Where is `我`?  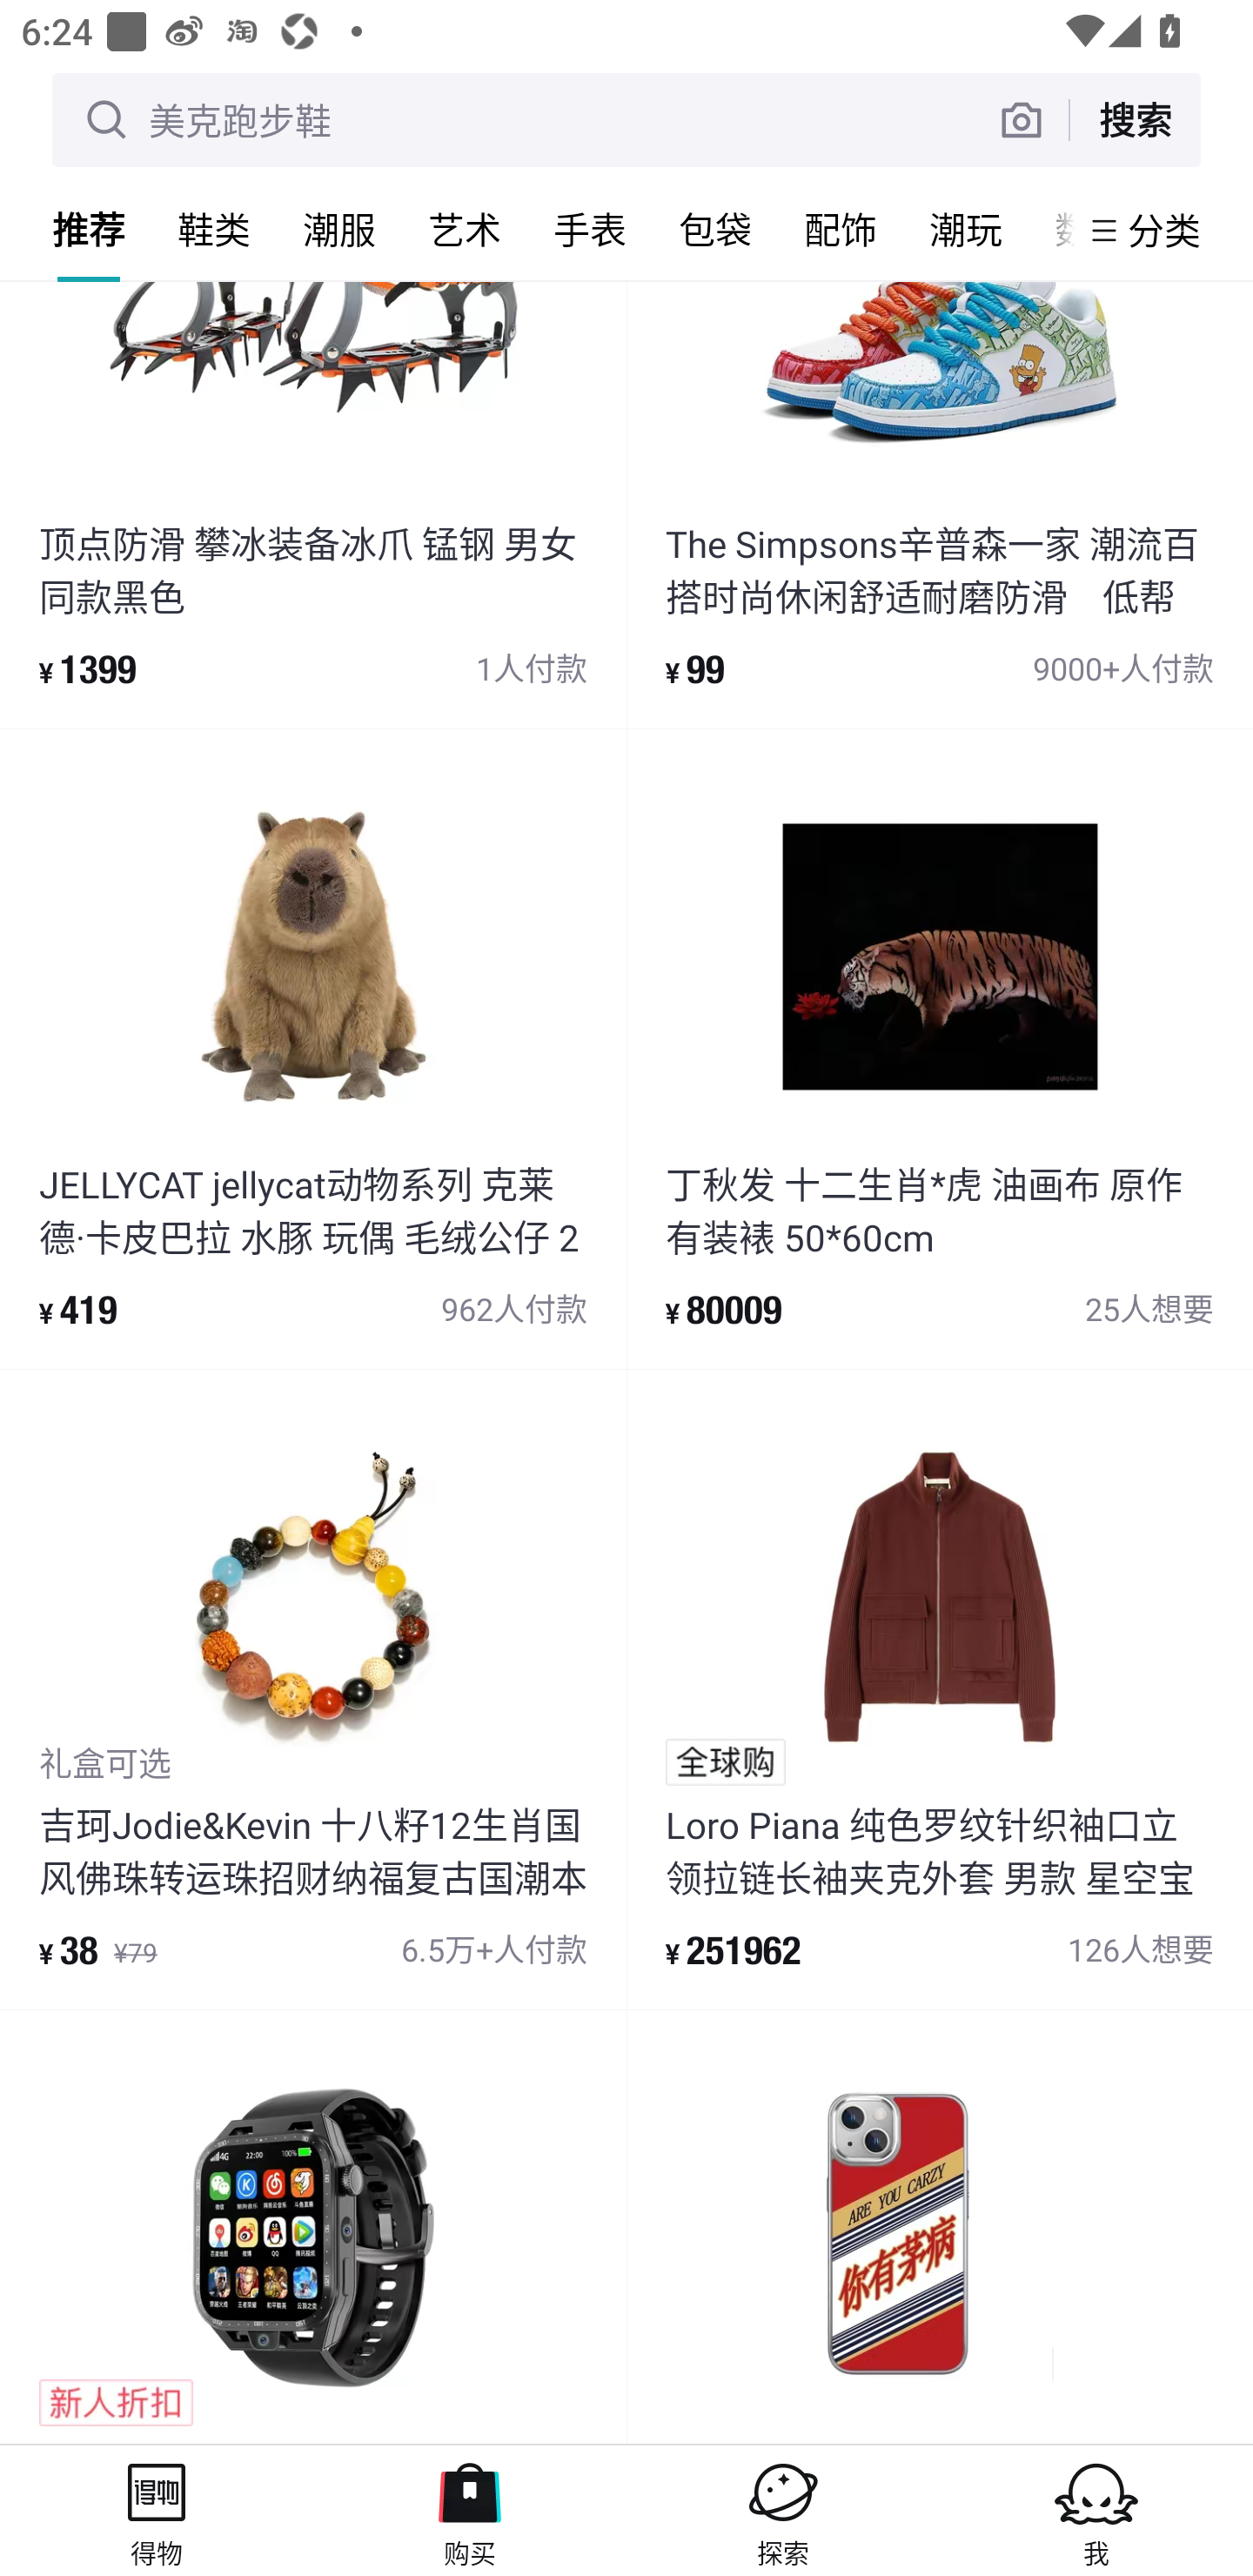 我 is located at coordinates (1096, 2510).